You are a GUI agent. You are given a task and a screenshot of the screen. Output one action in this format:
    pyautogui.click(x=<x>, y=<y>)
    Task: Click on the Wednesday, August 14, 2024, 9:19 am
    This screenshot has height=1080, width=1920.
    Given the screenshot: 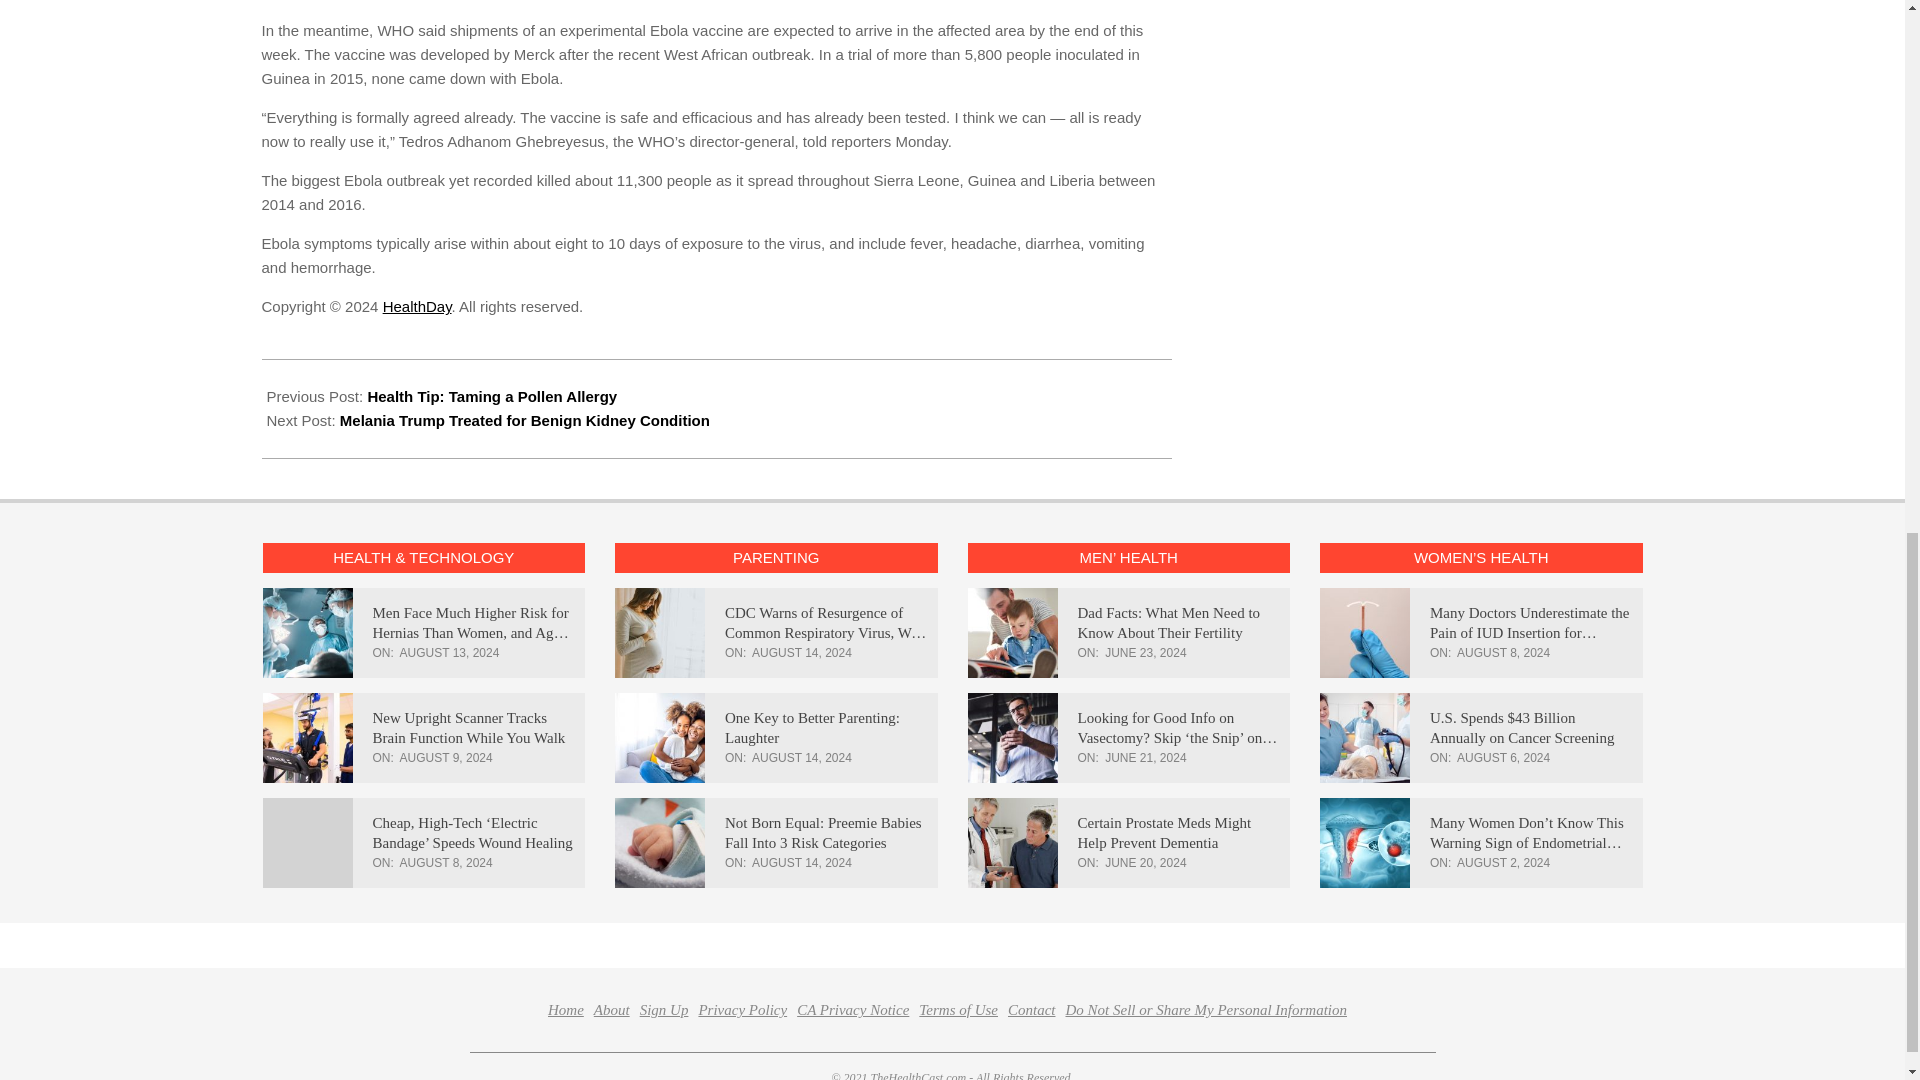 What is the action you would take?
    pyautogui.click(x=802, y=863)
    